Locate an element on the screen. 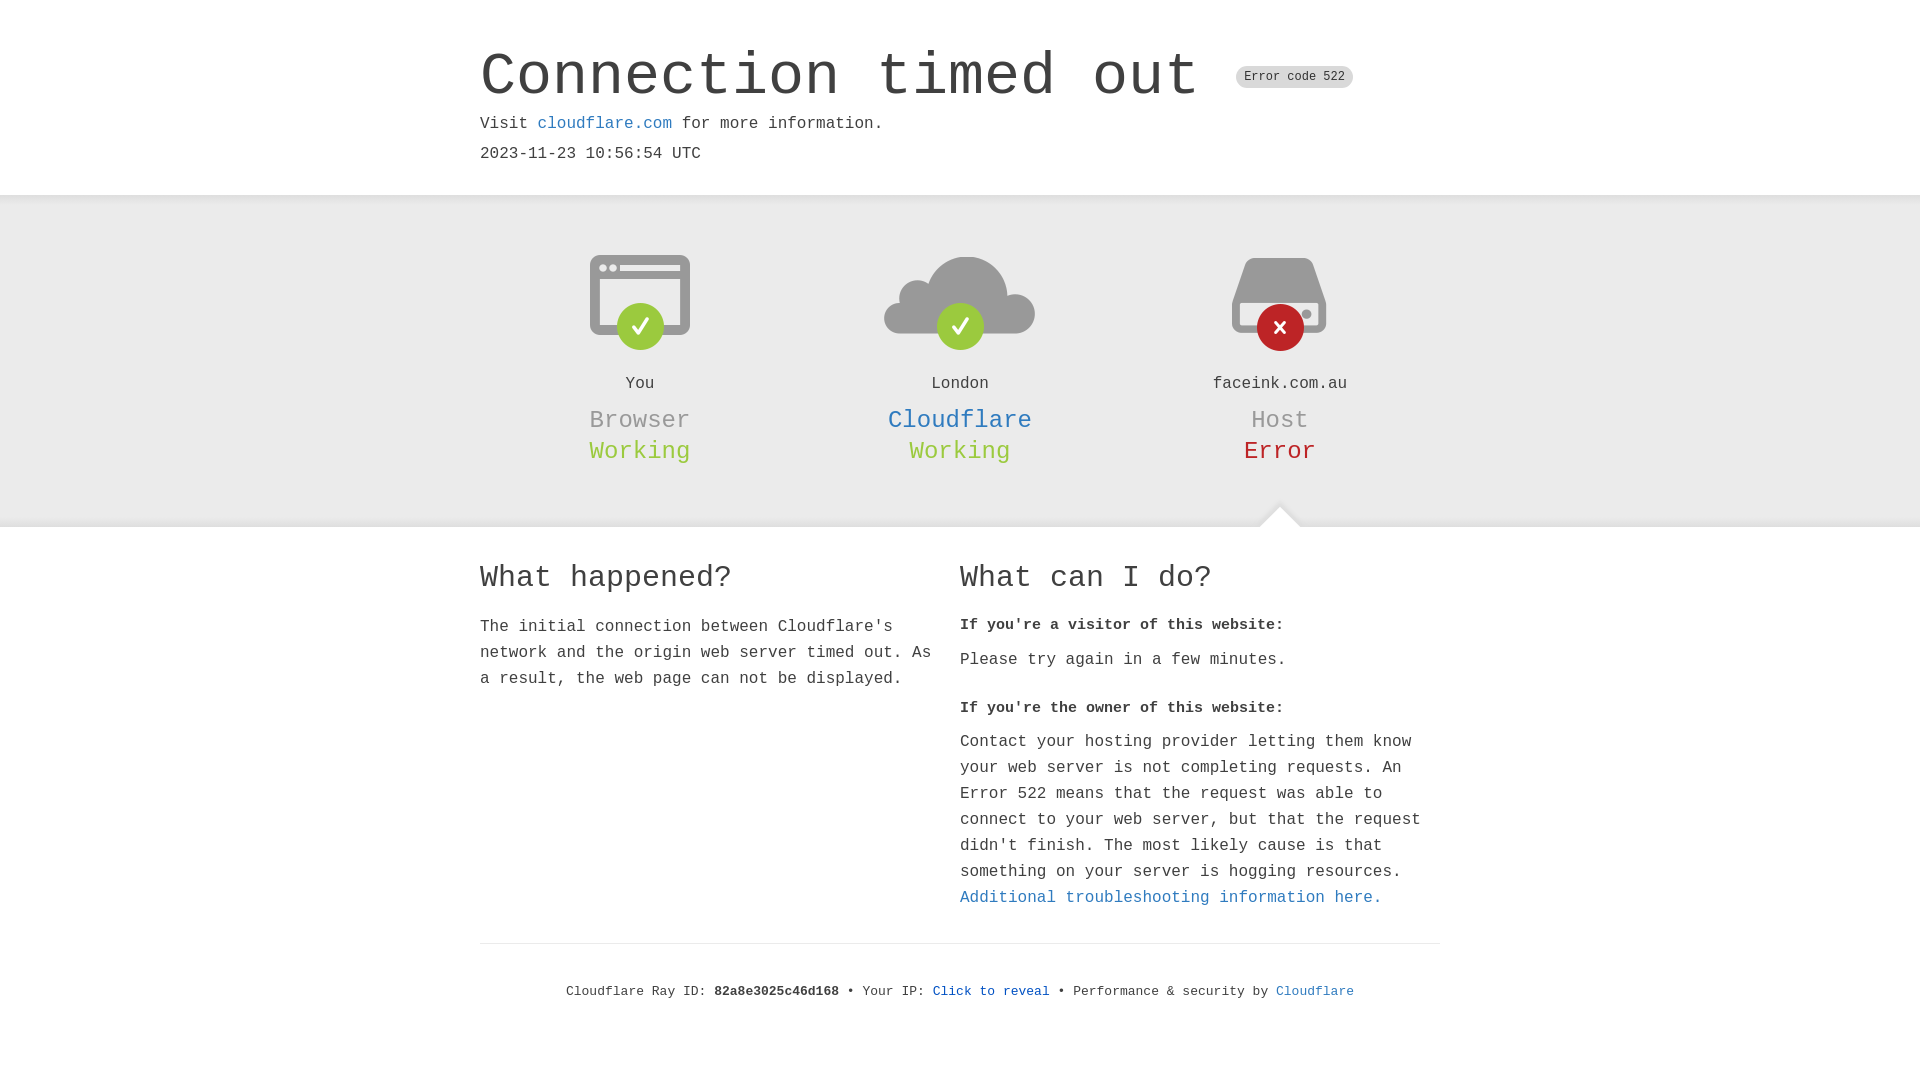  Click to reveal is located at coordinates (992, 992).